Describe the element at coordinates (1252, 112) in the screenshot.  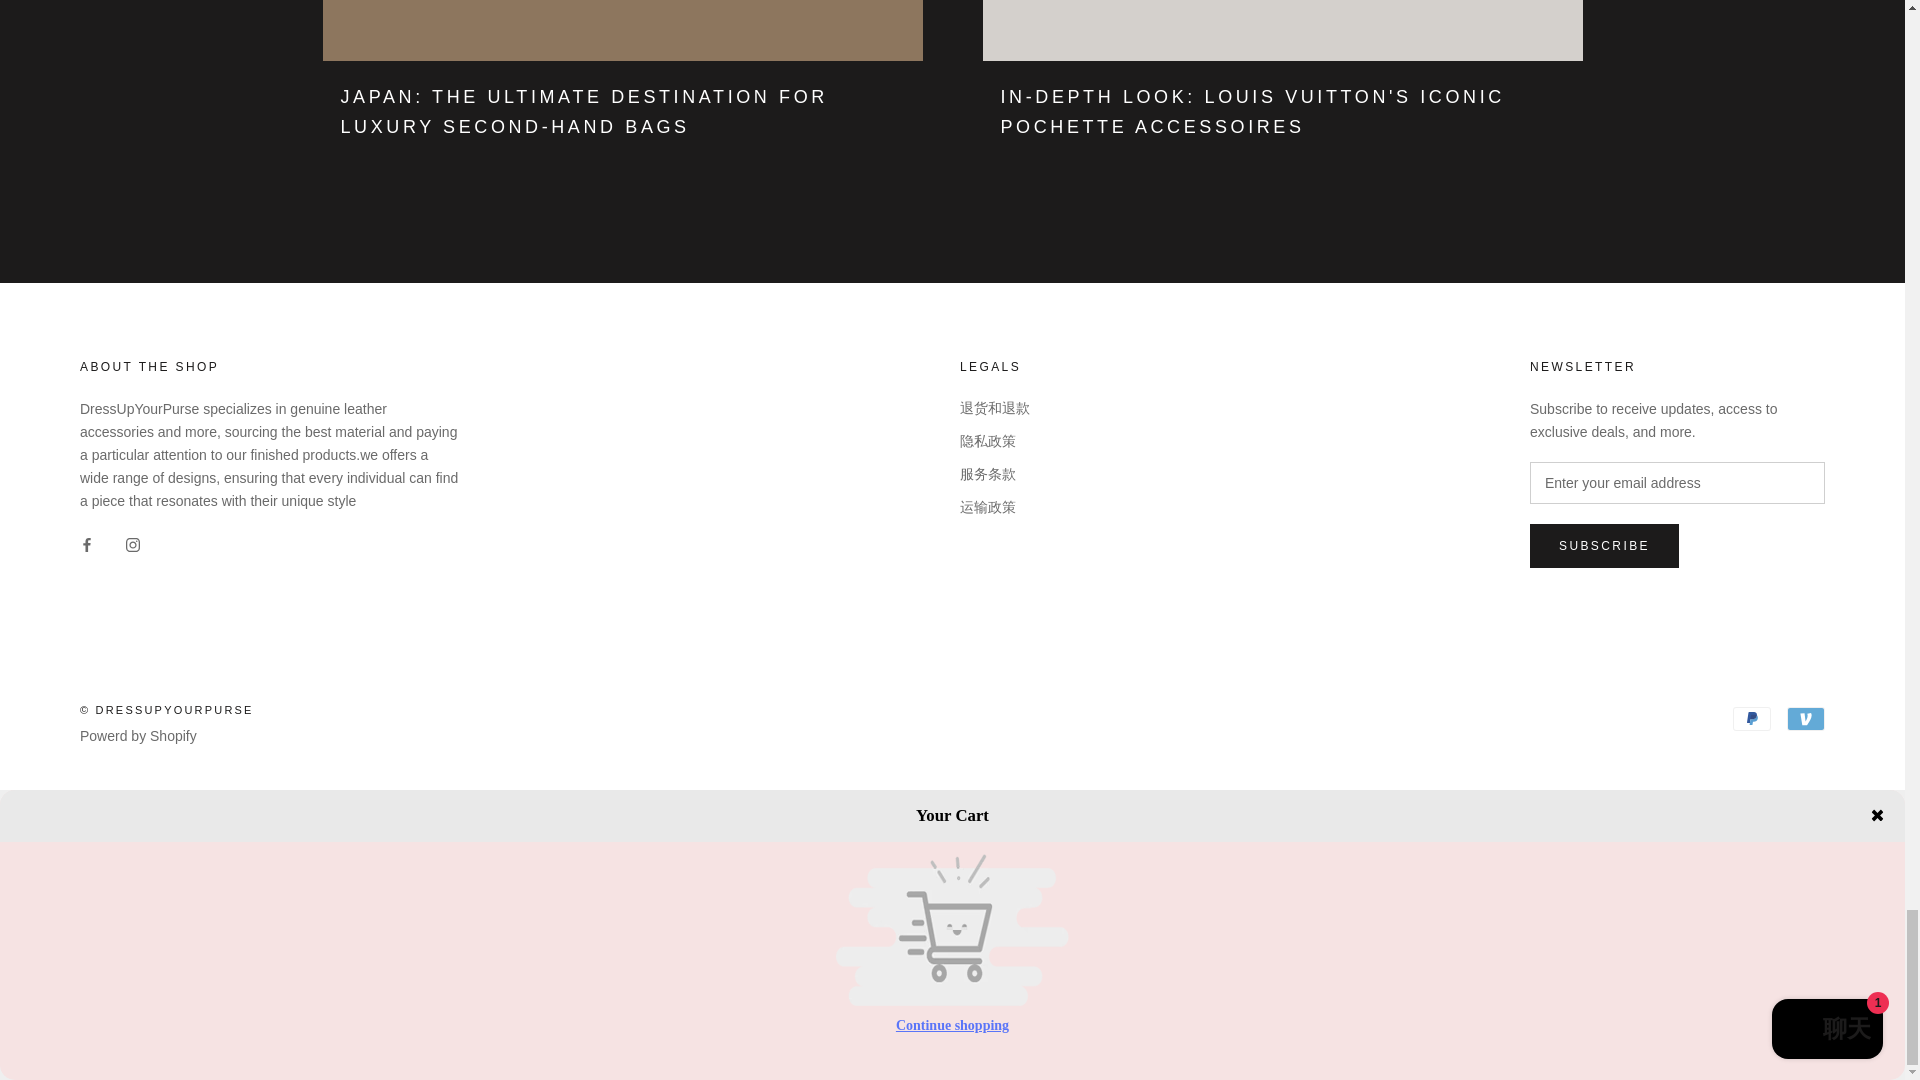
I see `IN-DEPTH LOOK: LOUIS VUITTON'S ICONIC POCHETTE ACCESSOIRES` at that location.